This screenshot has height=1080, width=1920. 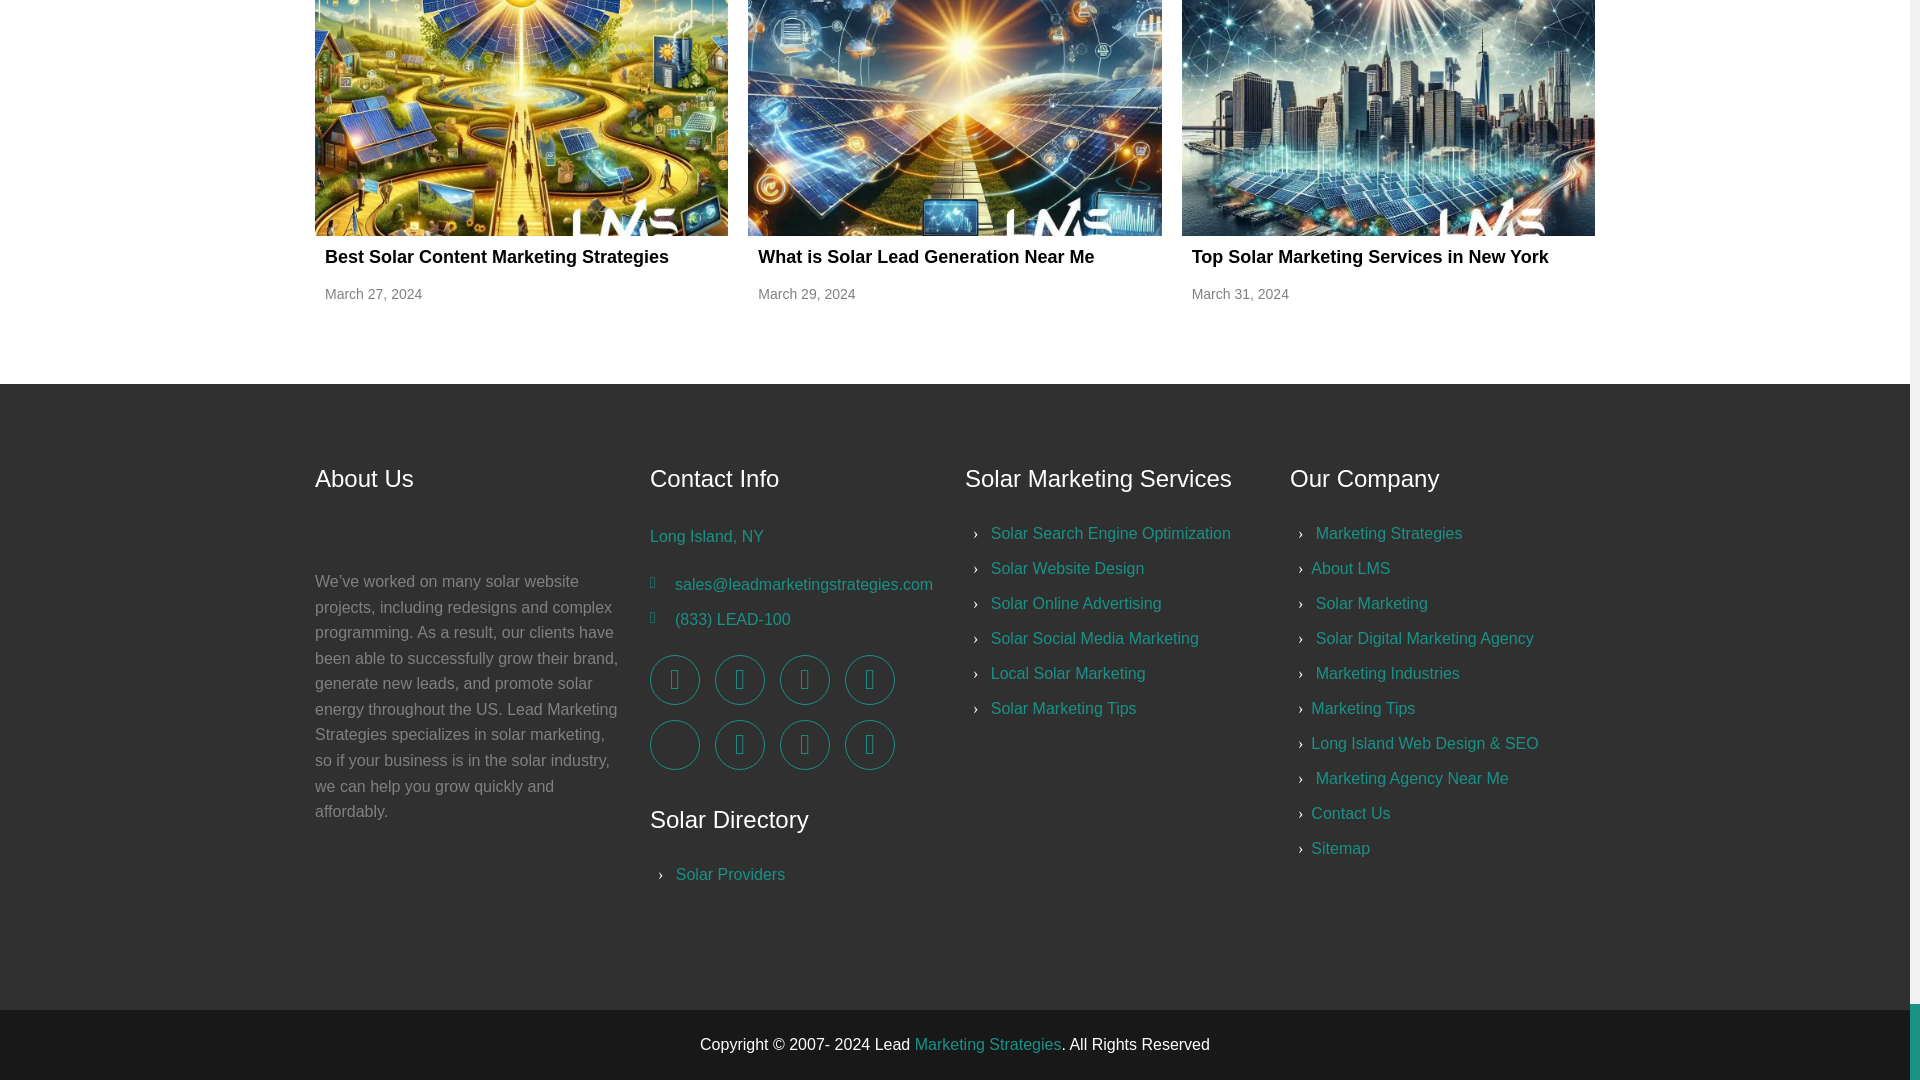 I want to click on Lead Marketing Strategies, so click(x=675, y=679).